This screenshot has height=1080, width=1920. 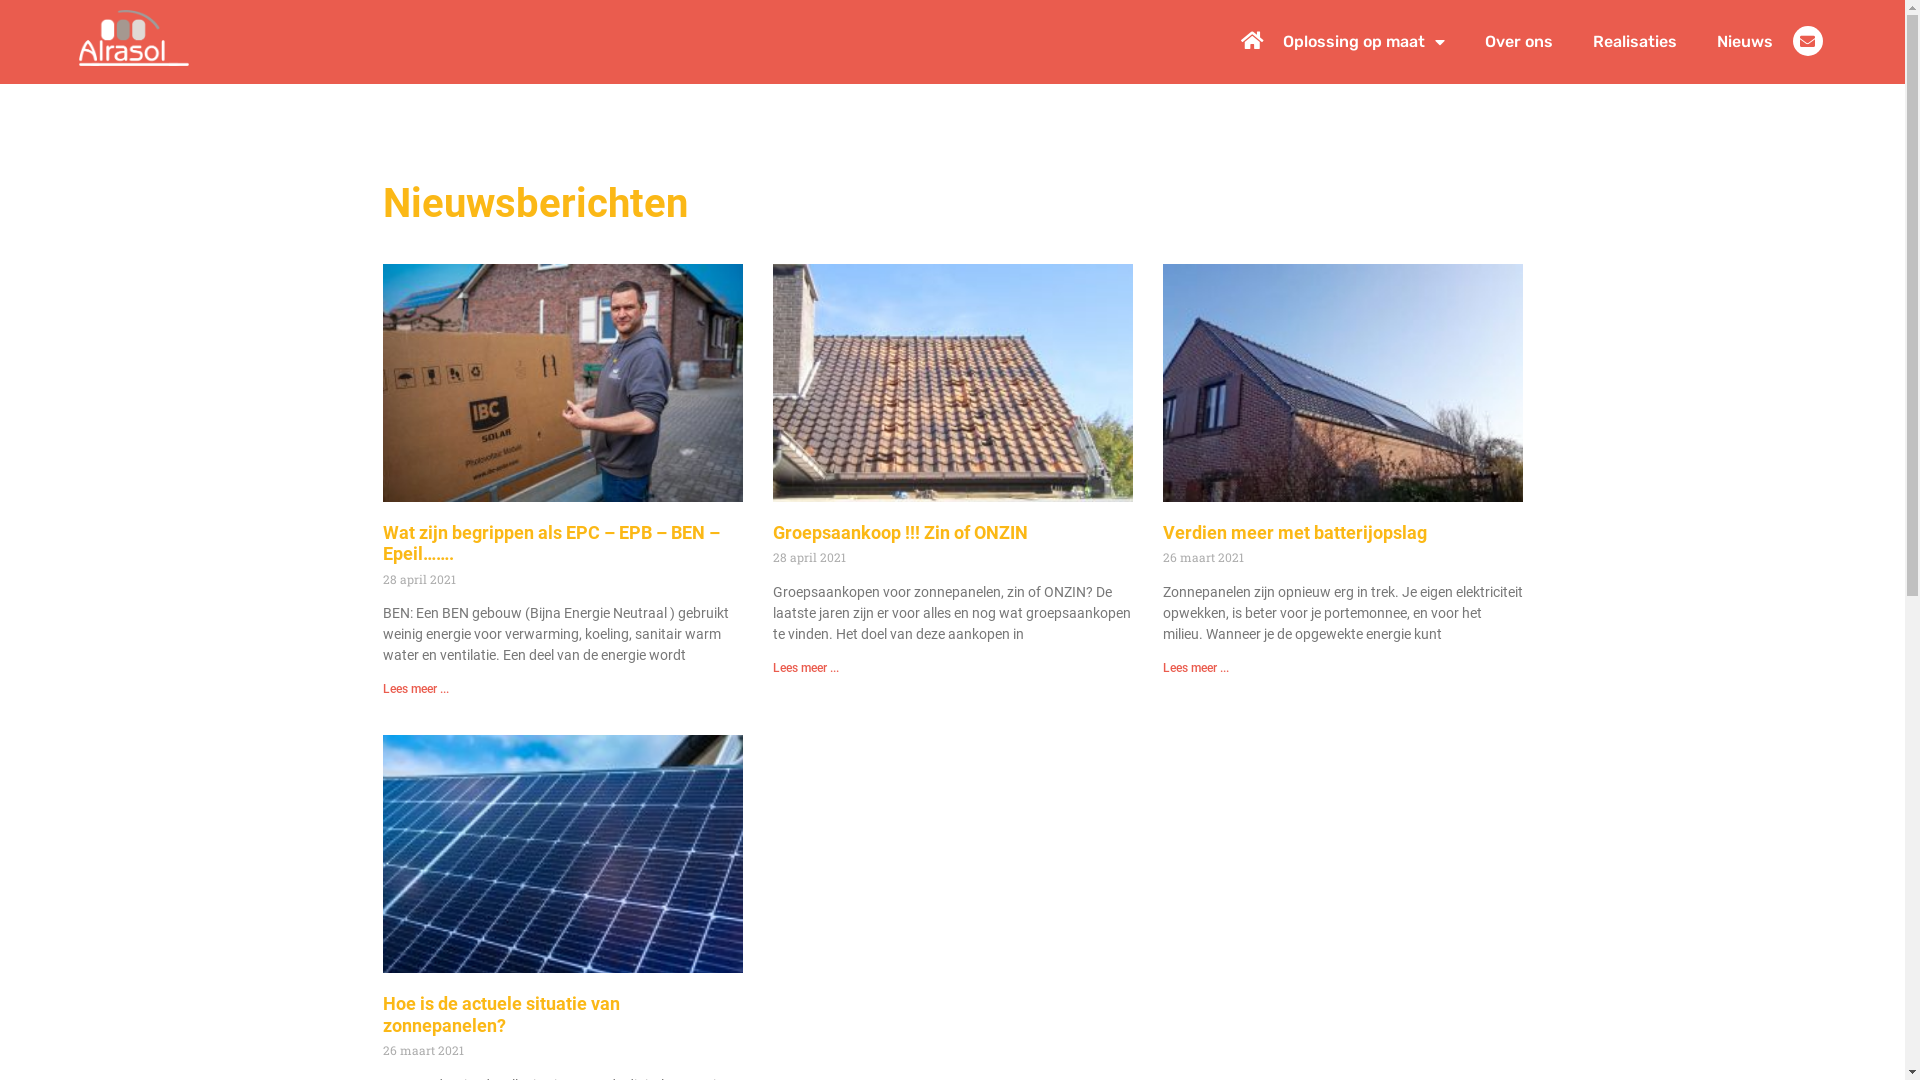 What do you see at coordinates (1519, 42) in the screenshot?
I see `Over ons` at bounding box center [1519, 42].